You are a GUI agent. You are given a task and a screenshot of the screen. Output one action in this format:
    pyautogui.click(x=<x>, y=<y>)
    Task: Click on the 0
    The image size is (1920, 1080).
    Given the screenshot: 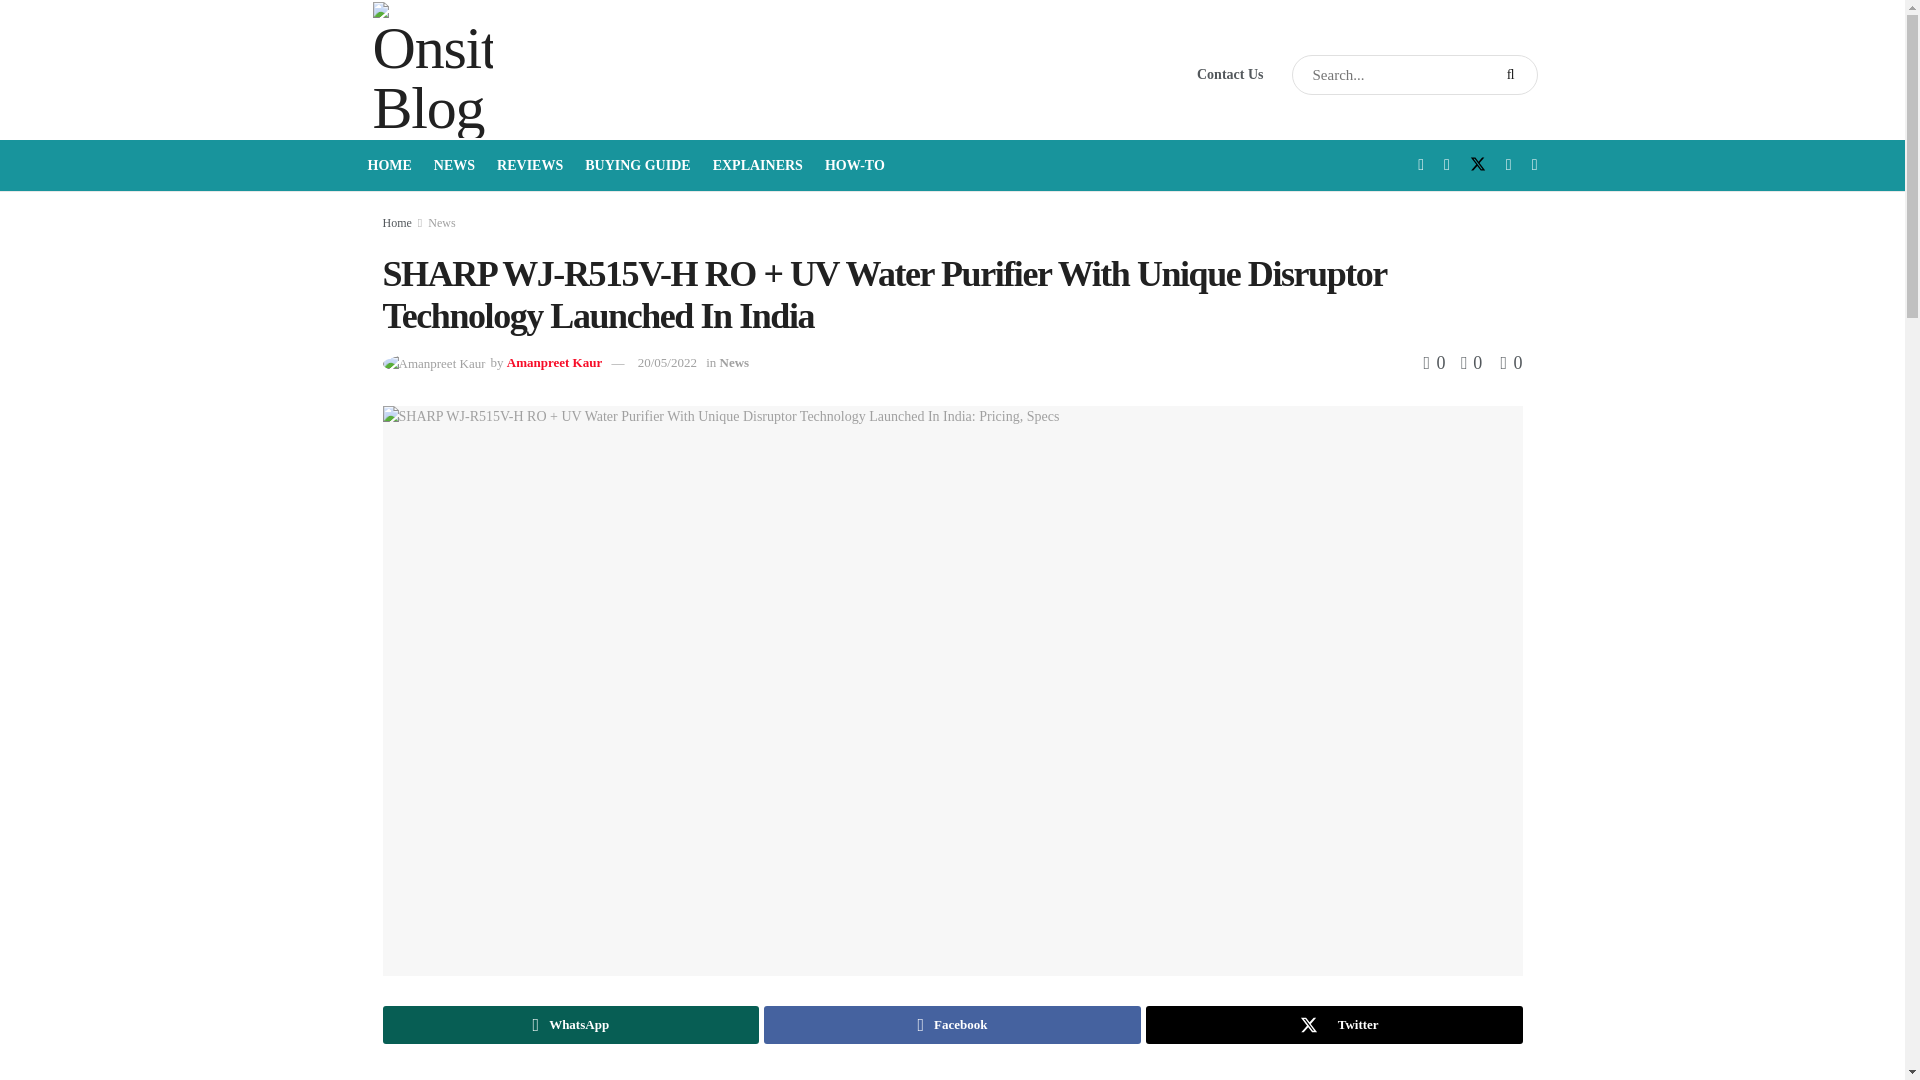 What is the action you would take?
    pyautogui.click(x=1510, y=362)
    